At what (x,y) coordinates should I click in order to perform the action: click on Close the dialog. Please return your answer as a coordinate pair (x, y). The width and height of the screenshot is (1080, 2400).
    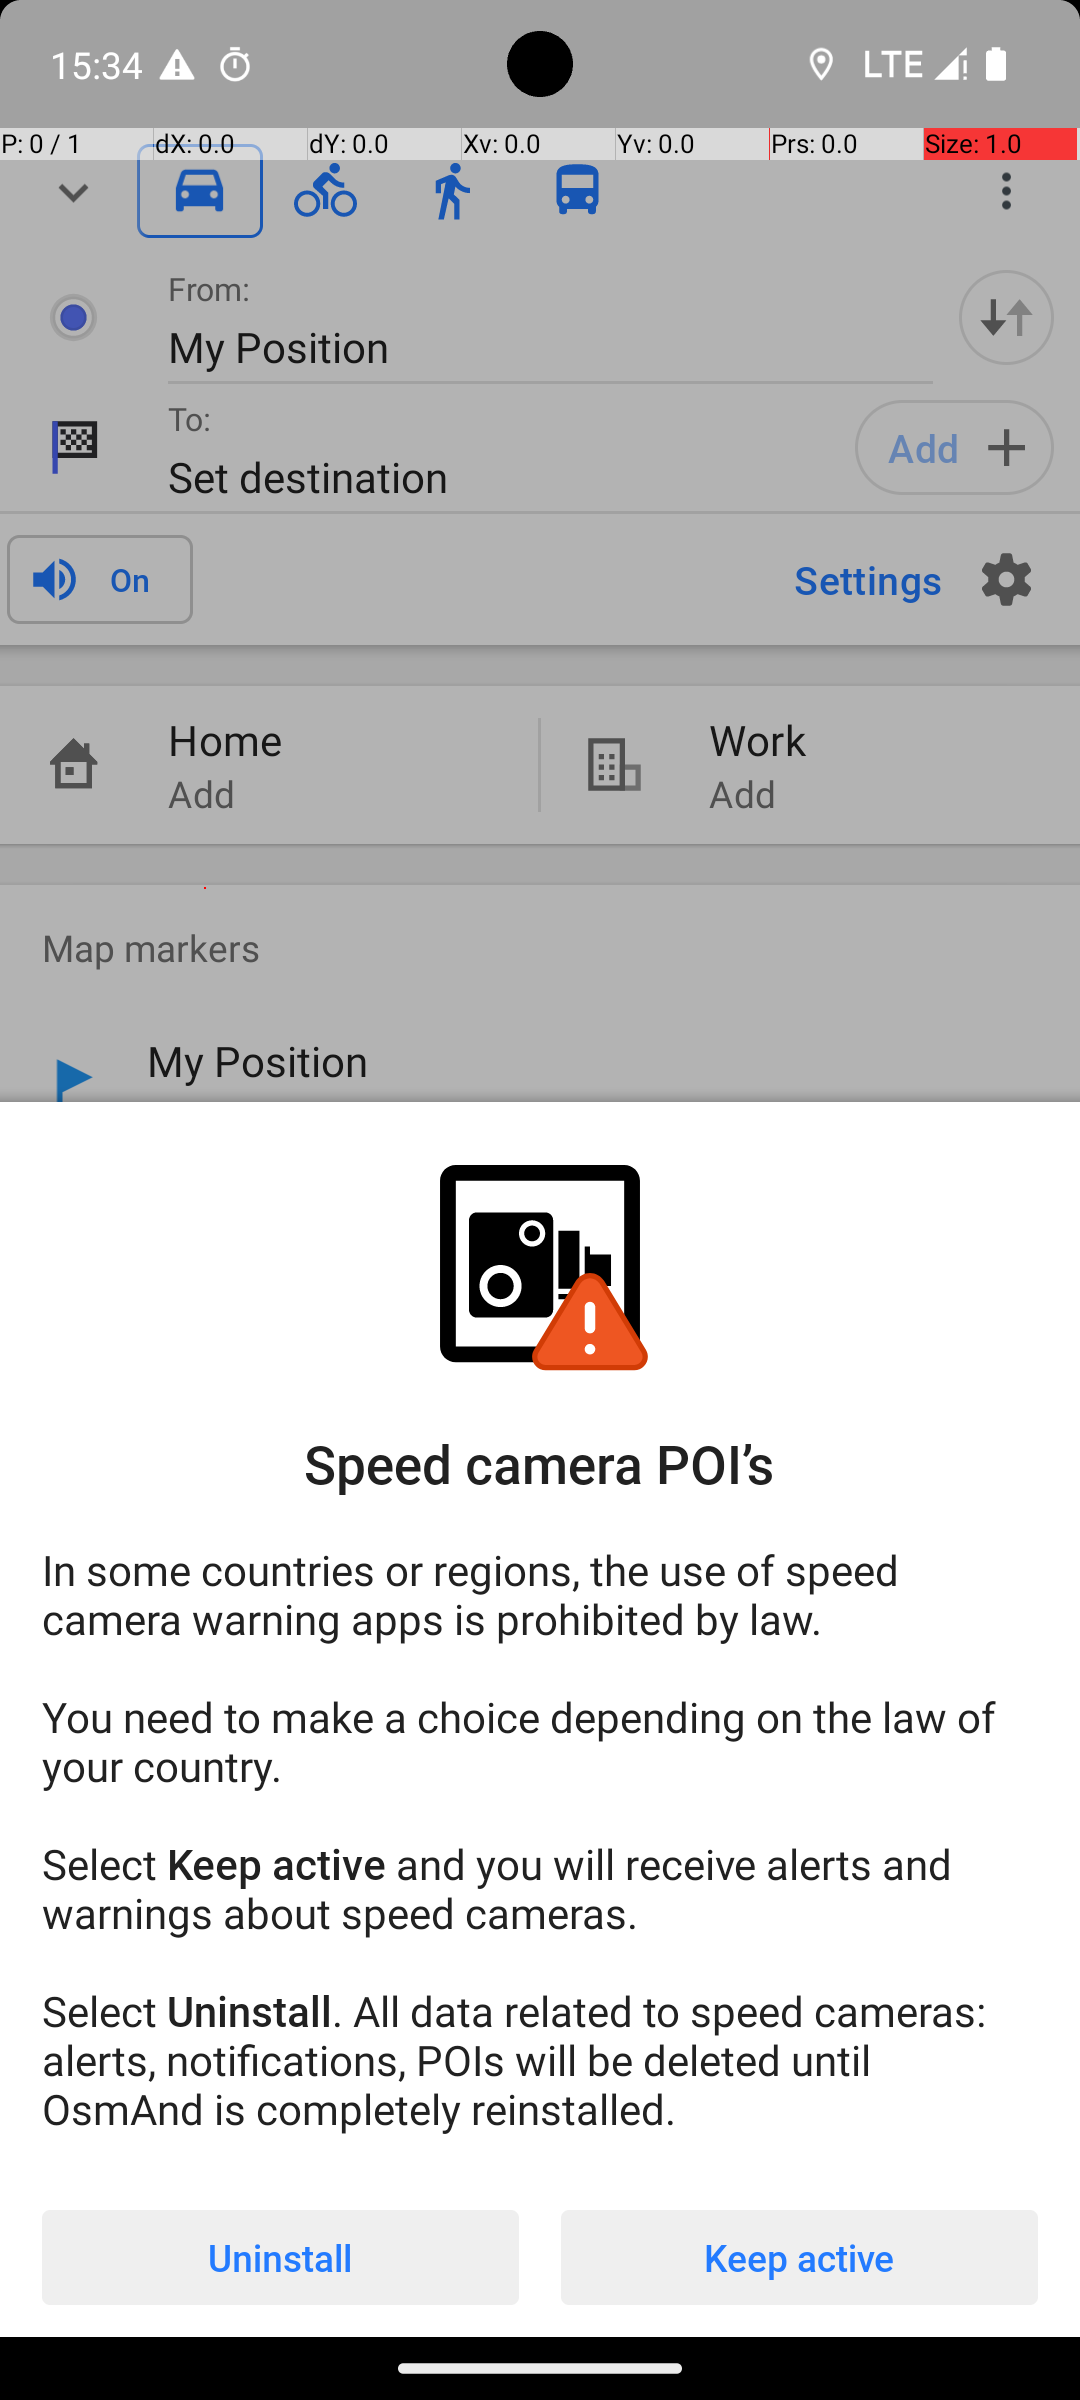
    Looking at the image, I should click on (540, 595).